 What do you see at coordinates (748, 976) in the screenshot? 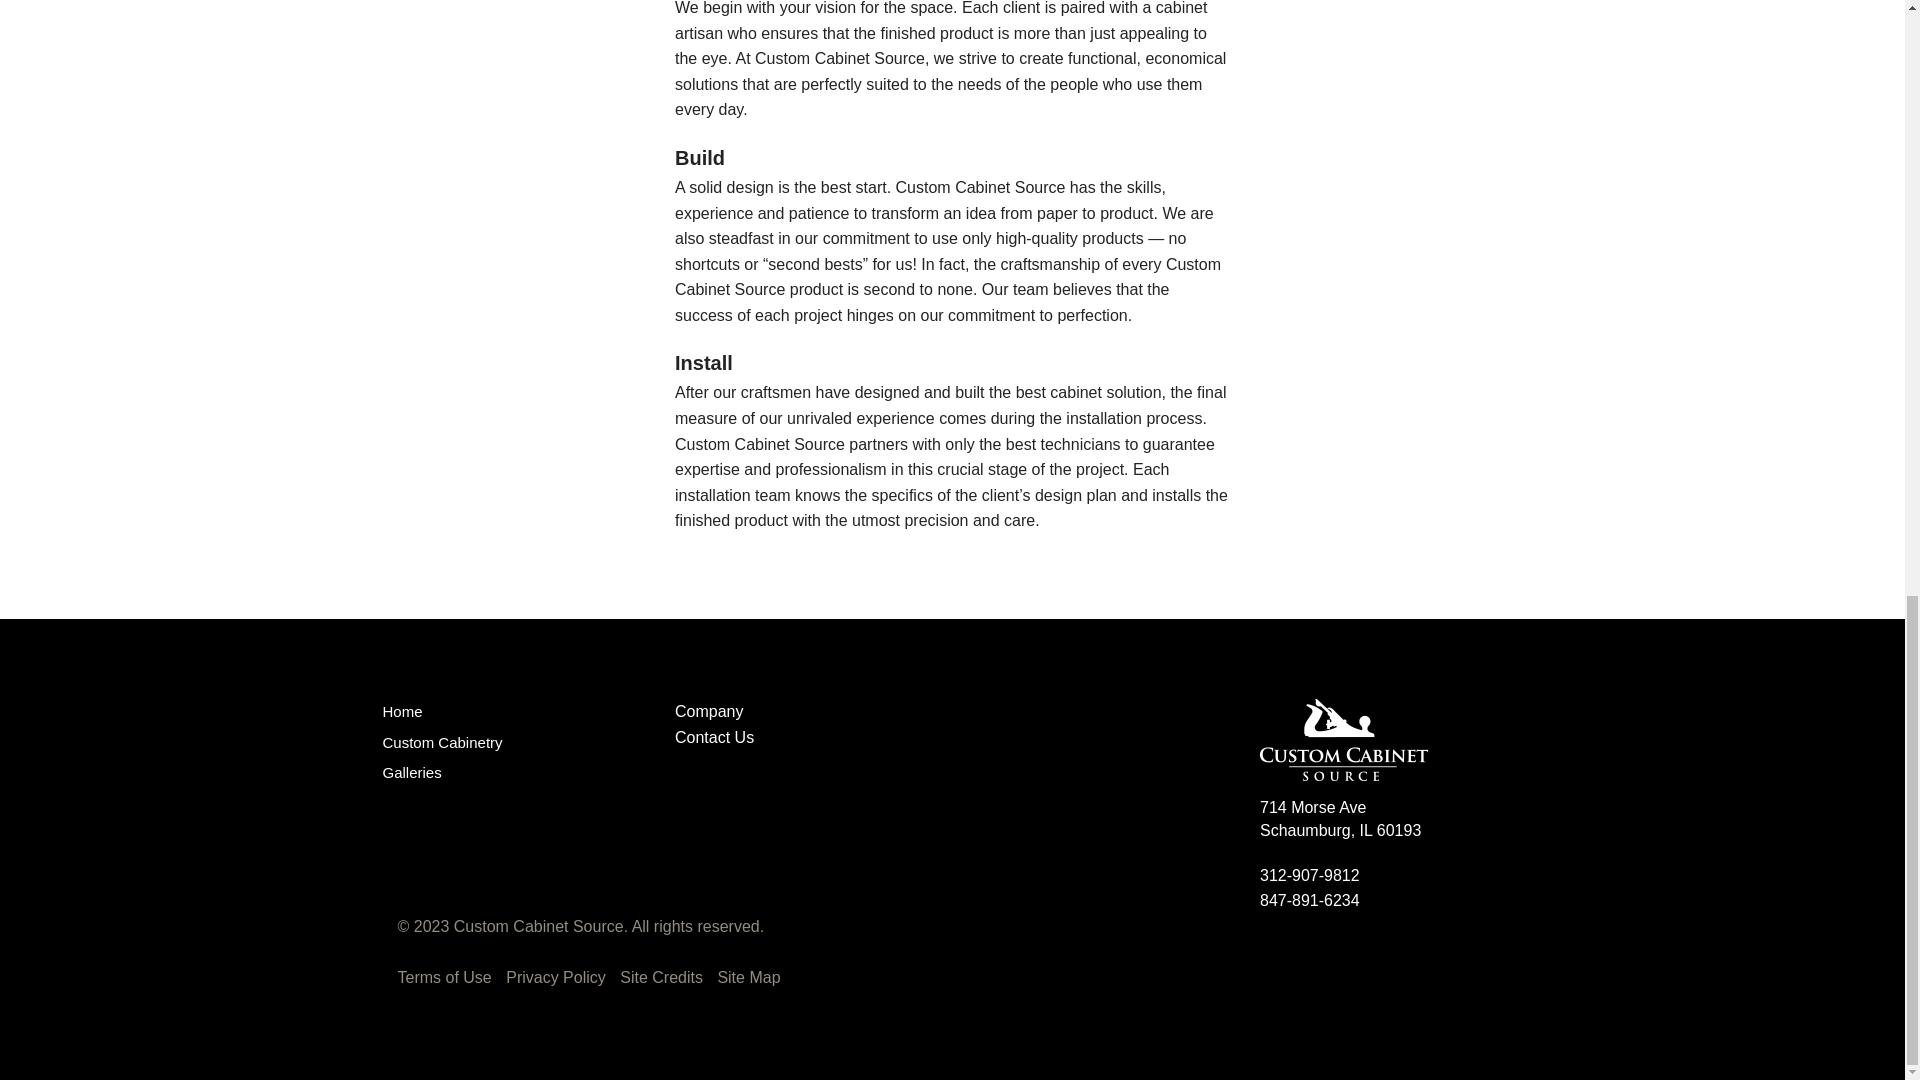
I see `Site Map` at bounding box center [748, 976].